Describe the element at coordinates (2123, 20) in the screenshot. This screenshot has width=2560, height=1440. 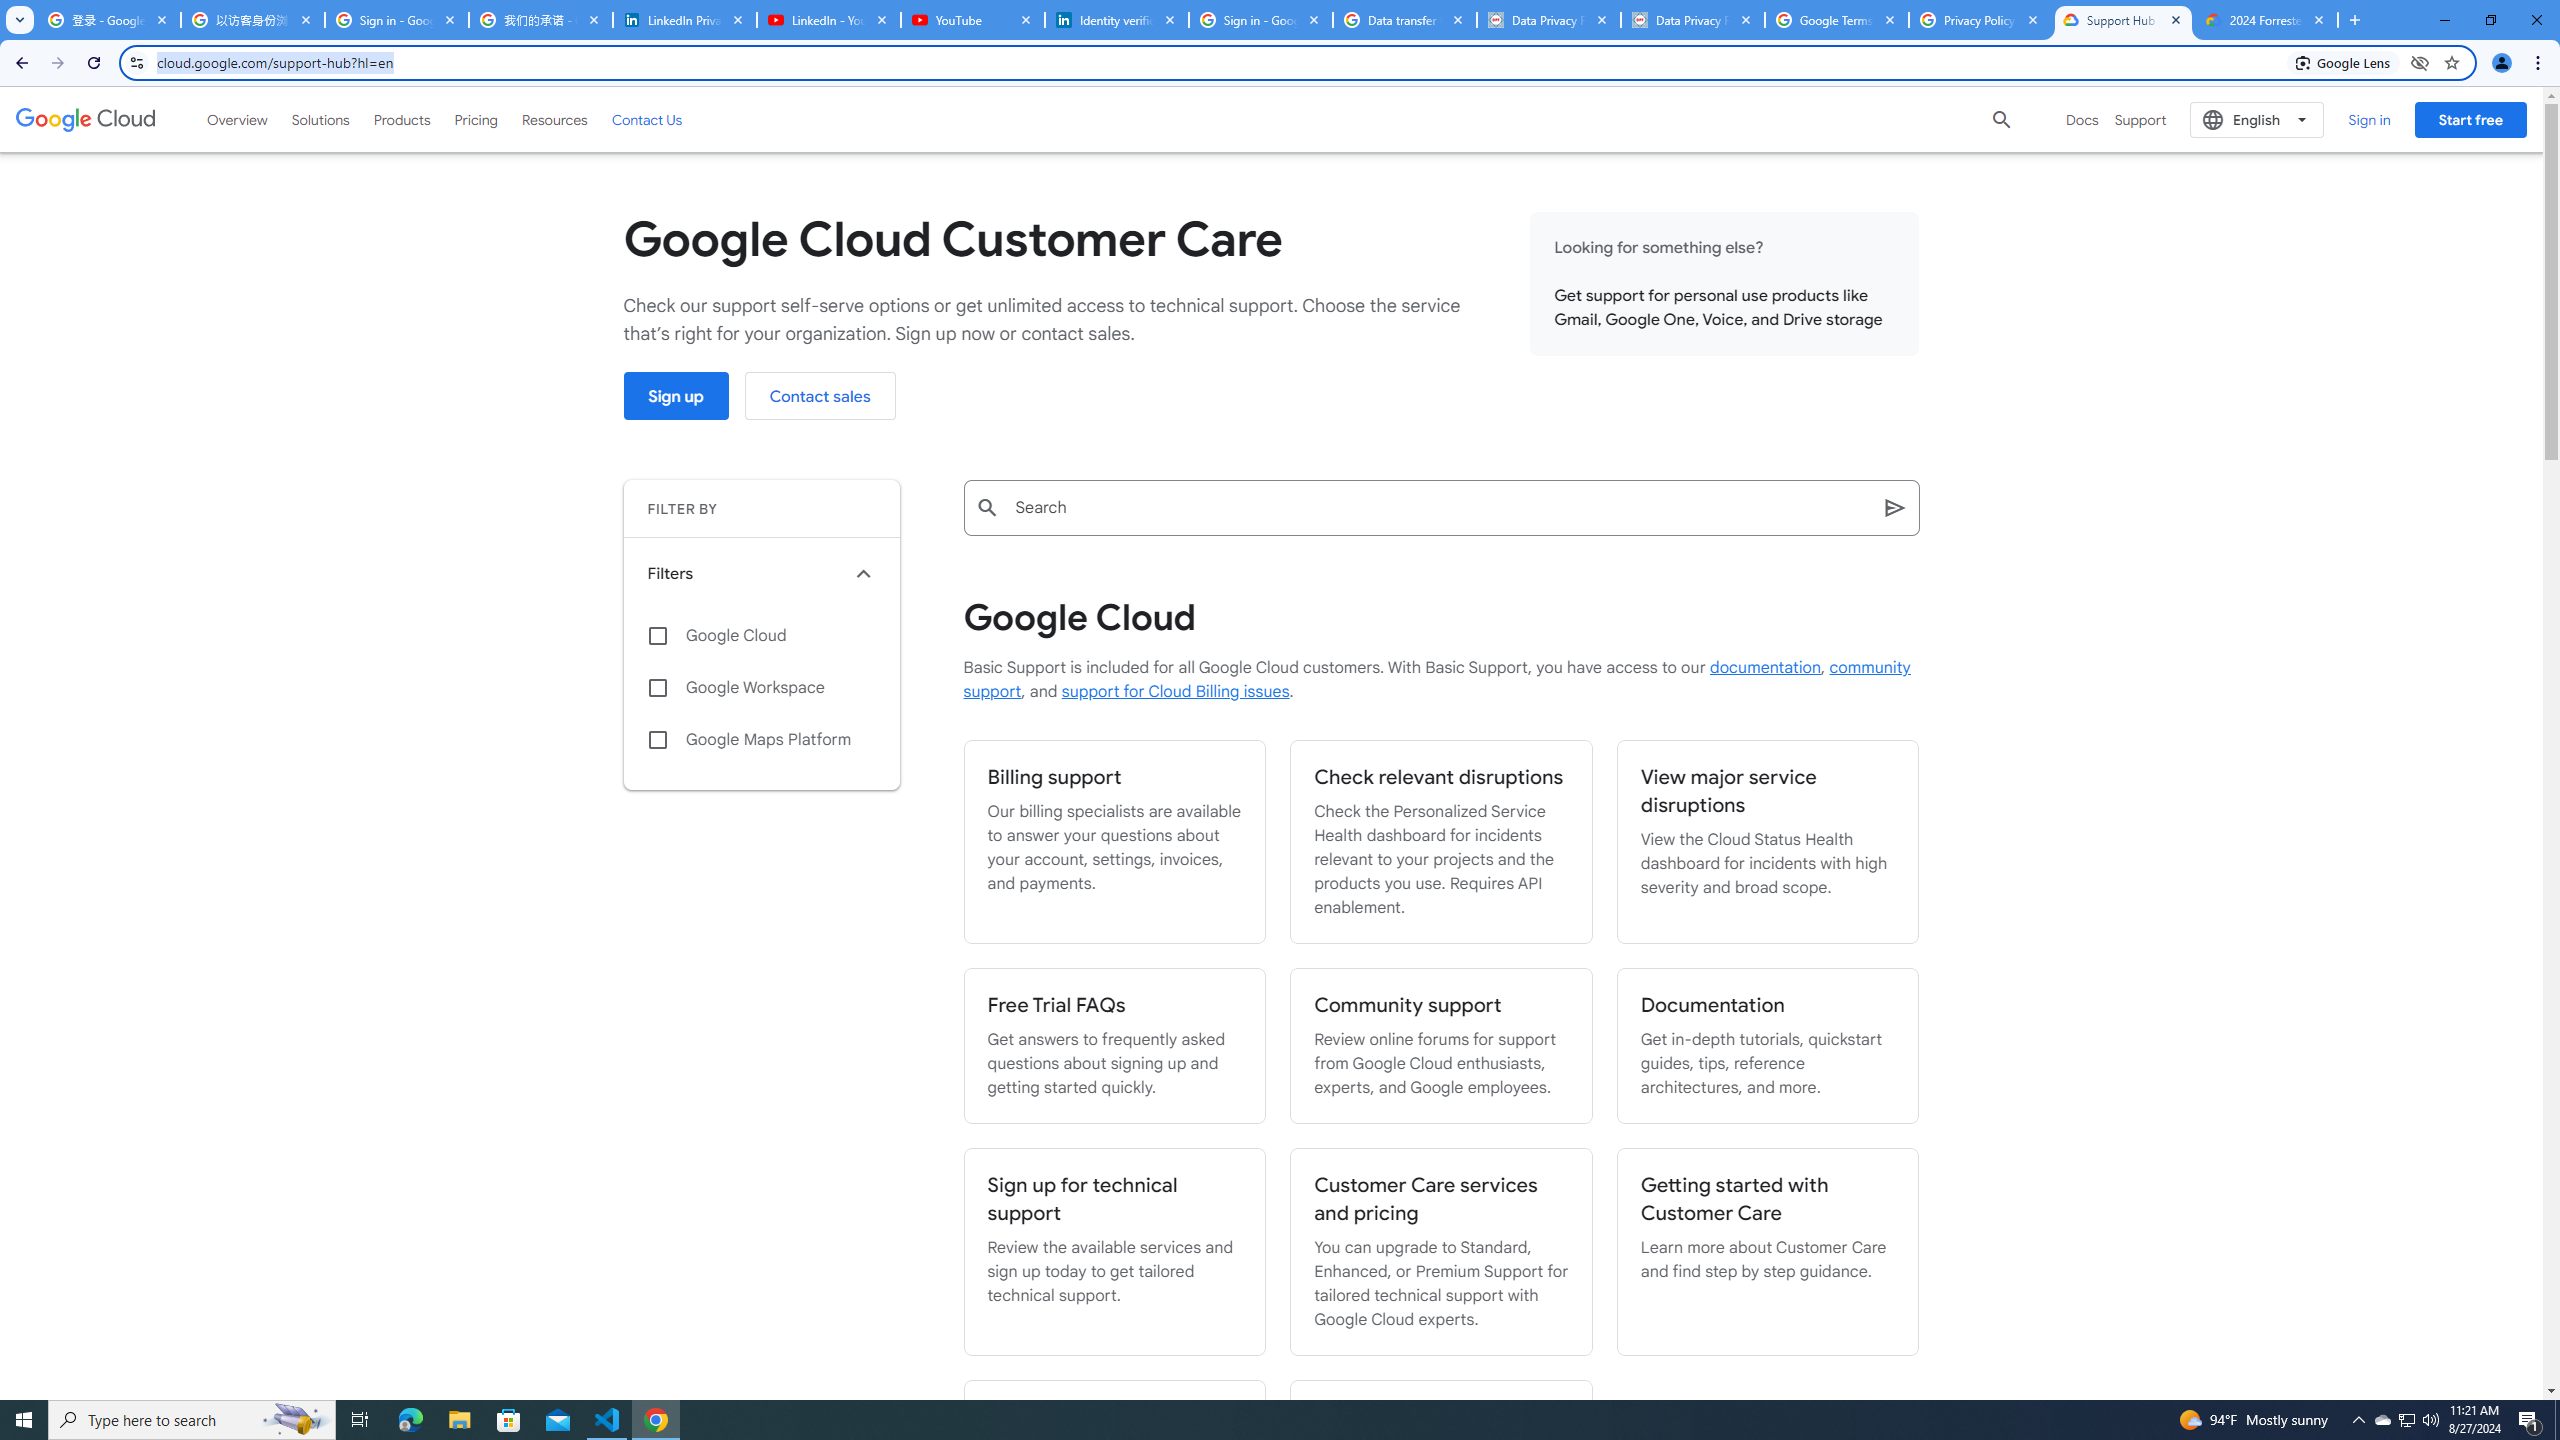
I see `Support Hub | Google Cloud` at that location.